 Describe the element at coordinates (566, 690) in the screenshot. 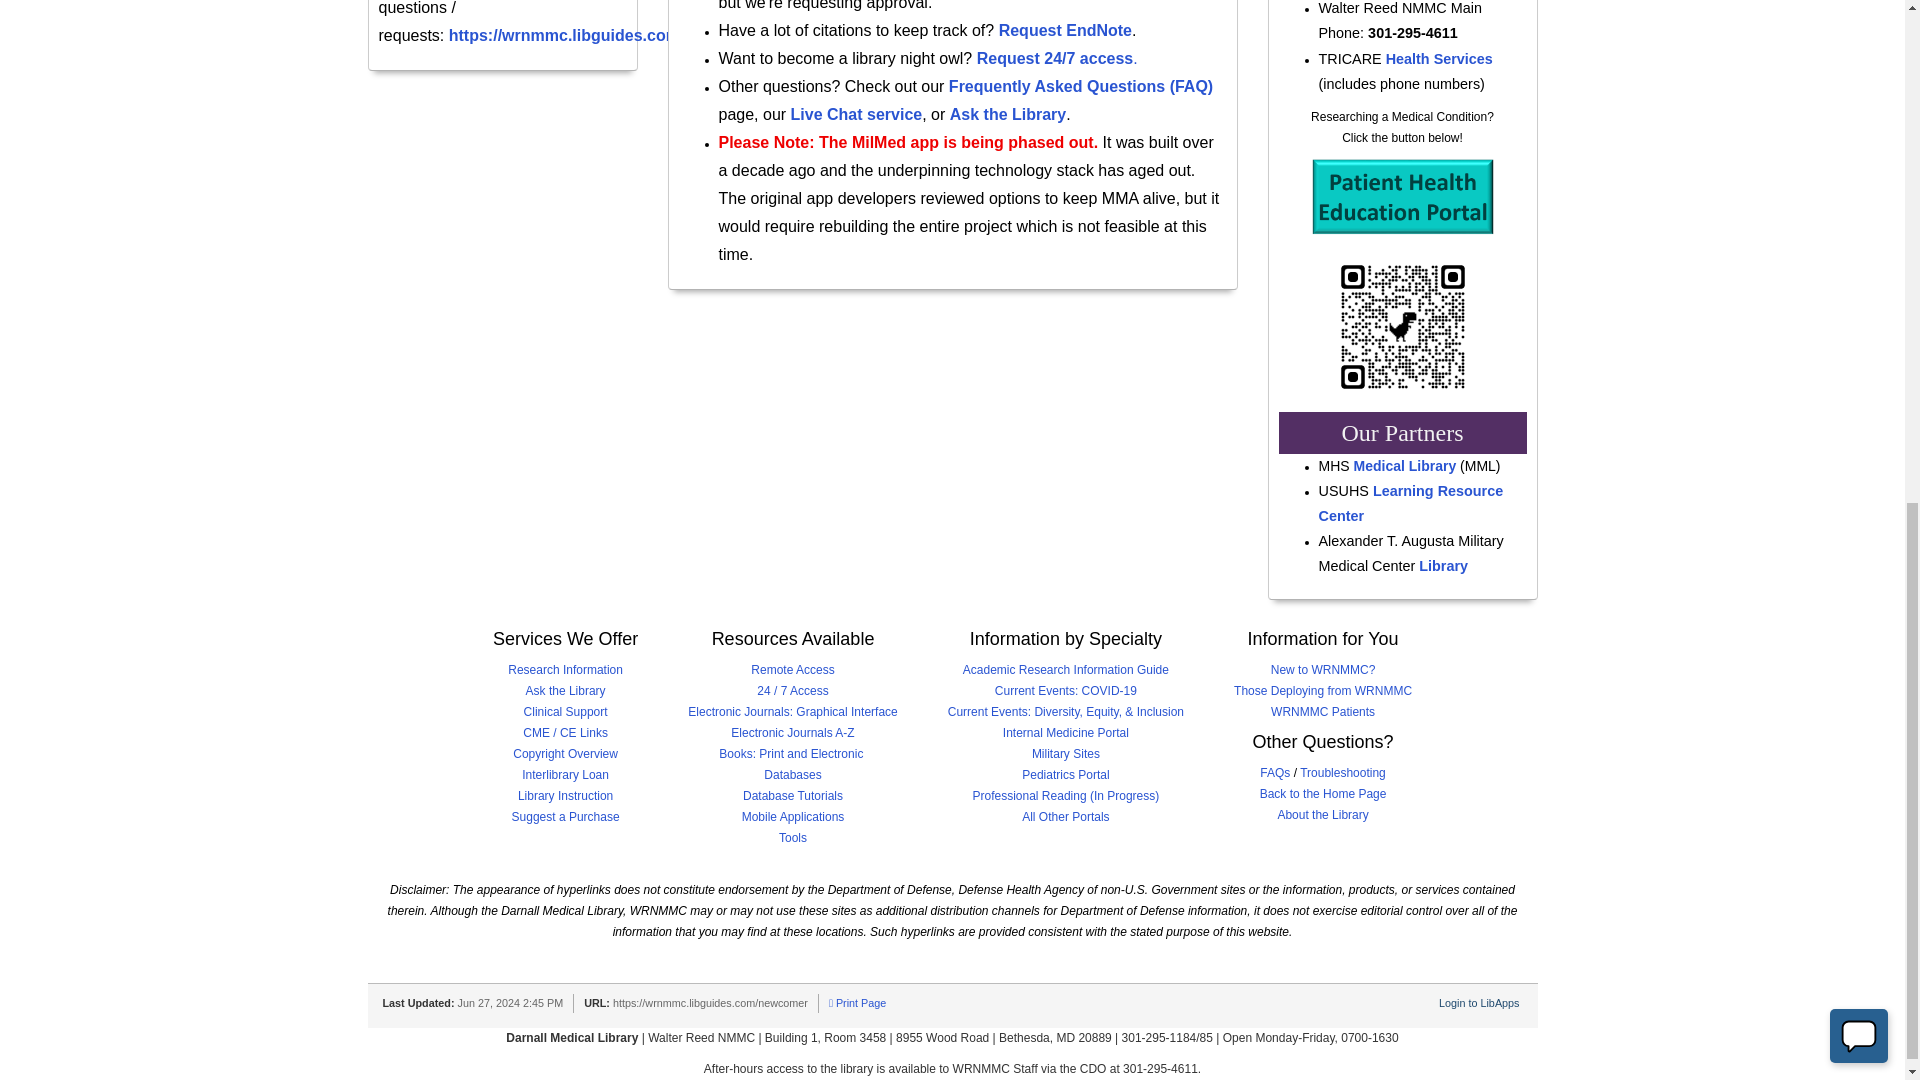

I see `Ask the Library` at that location.